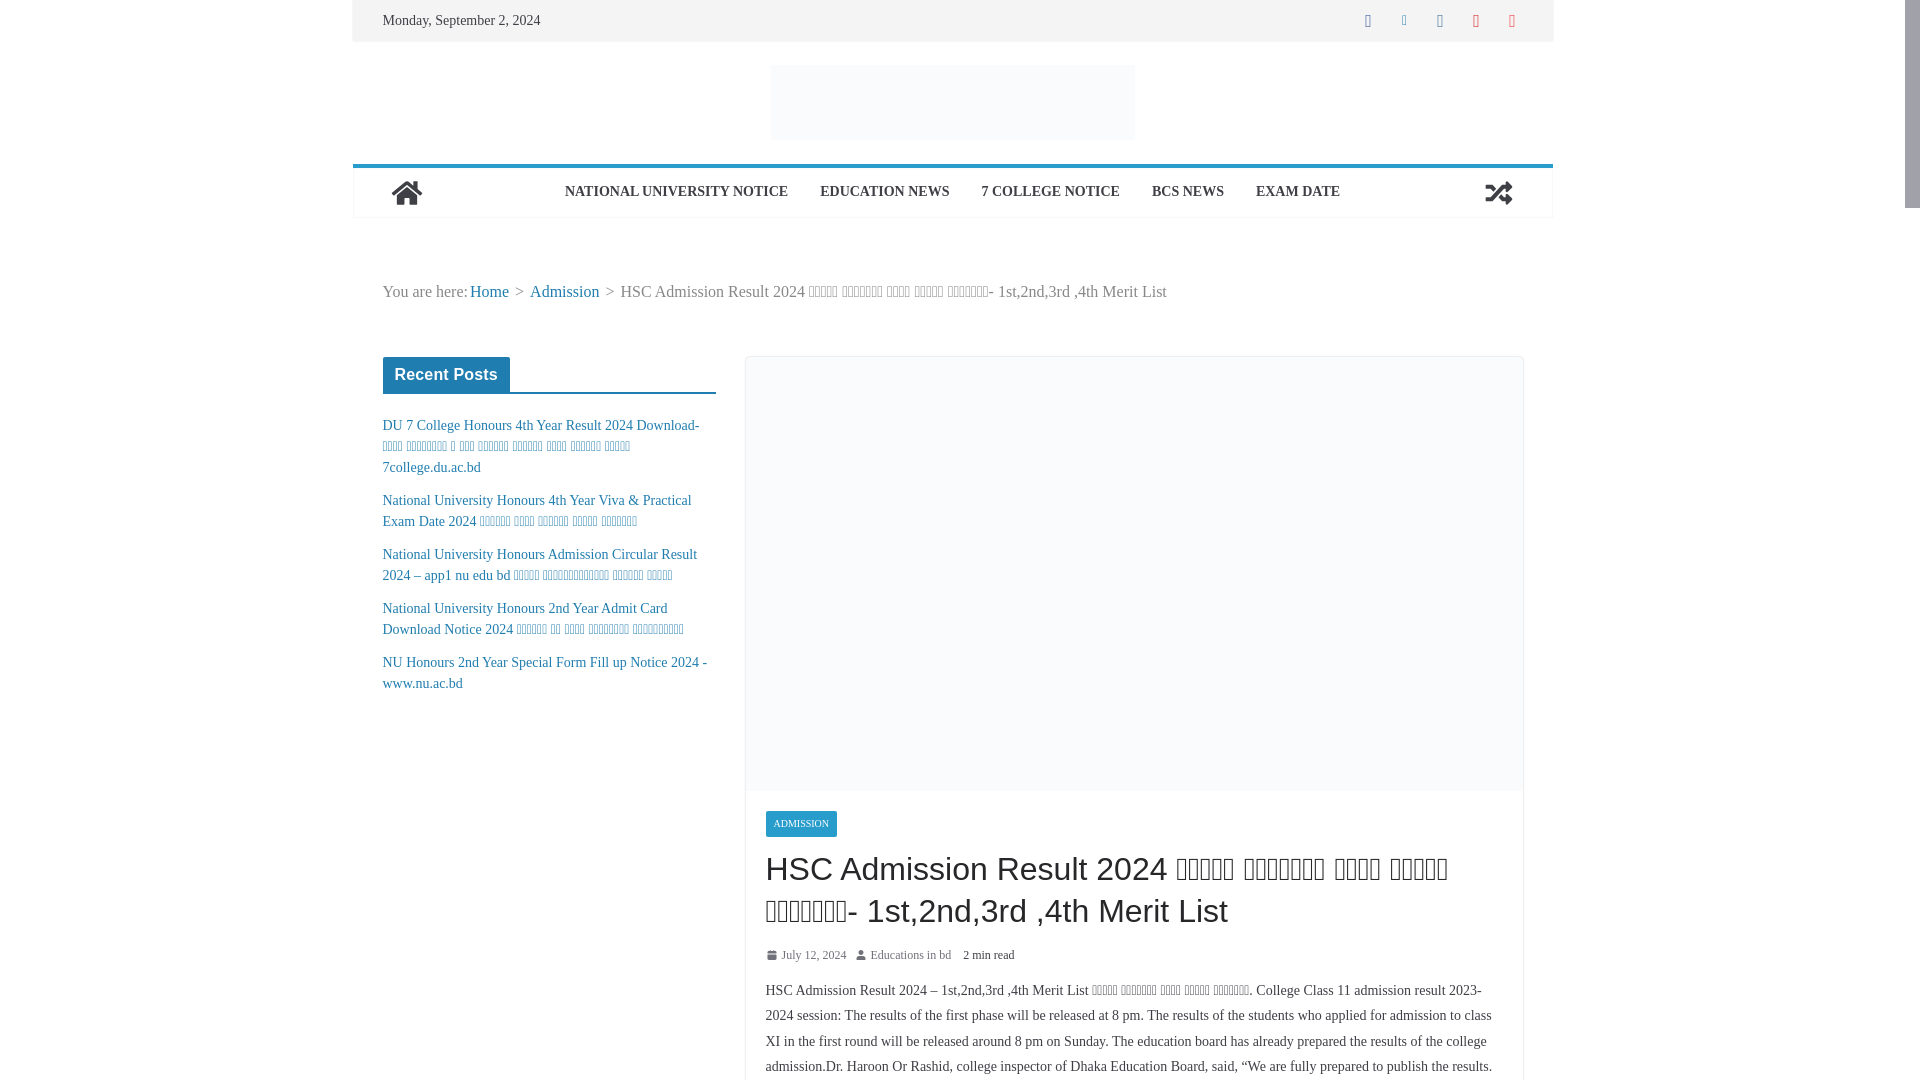 The height and width of the screenshot is (1080, 1920). Describe the element at coordinates (802, 824) in the screenshot. I see `ADMISSION` at that location.